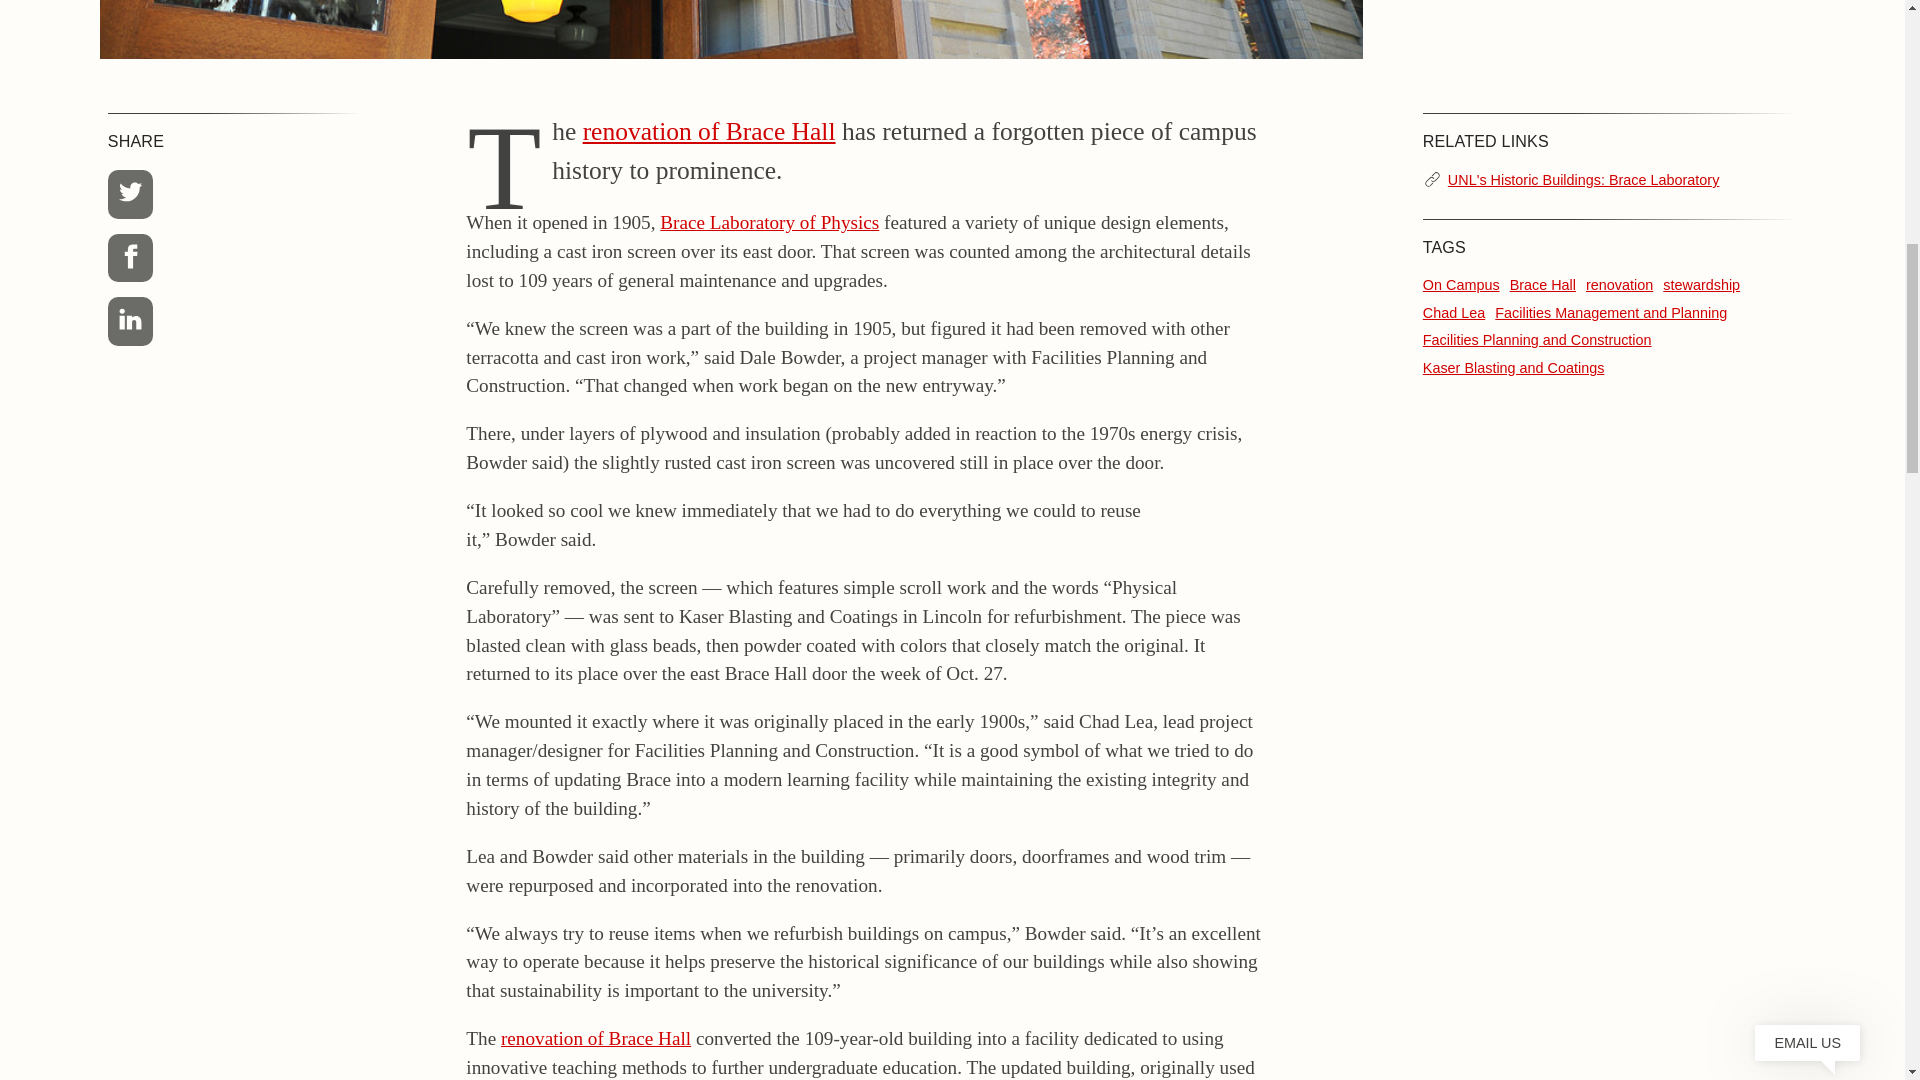  I want to click on On Campus, so click(1460, 284).